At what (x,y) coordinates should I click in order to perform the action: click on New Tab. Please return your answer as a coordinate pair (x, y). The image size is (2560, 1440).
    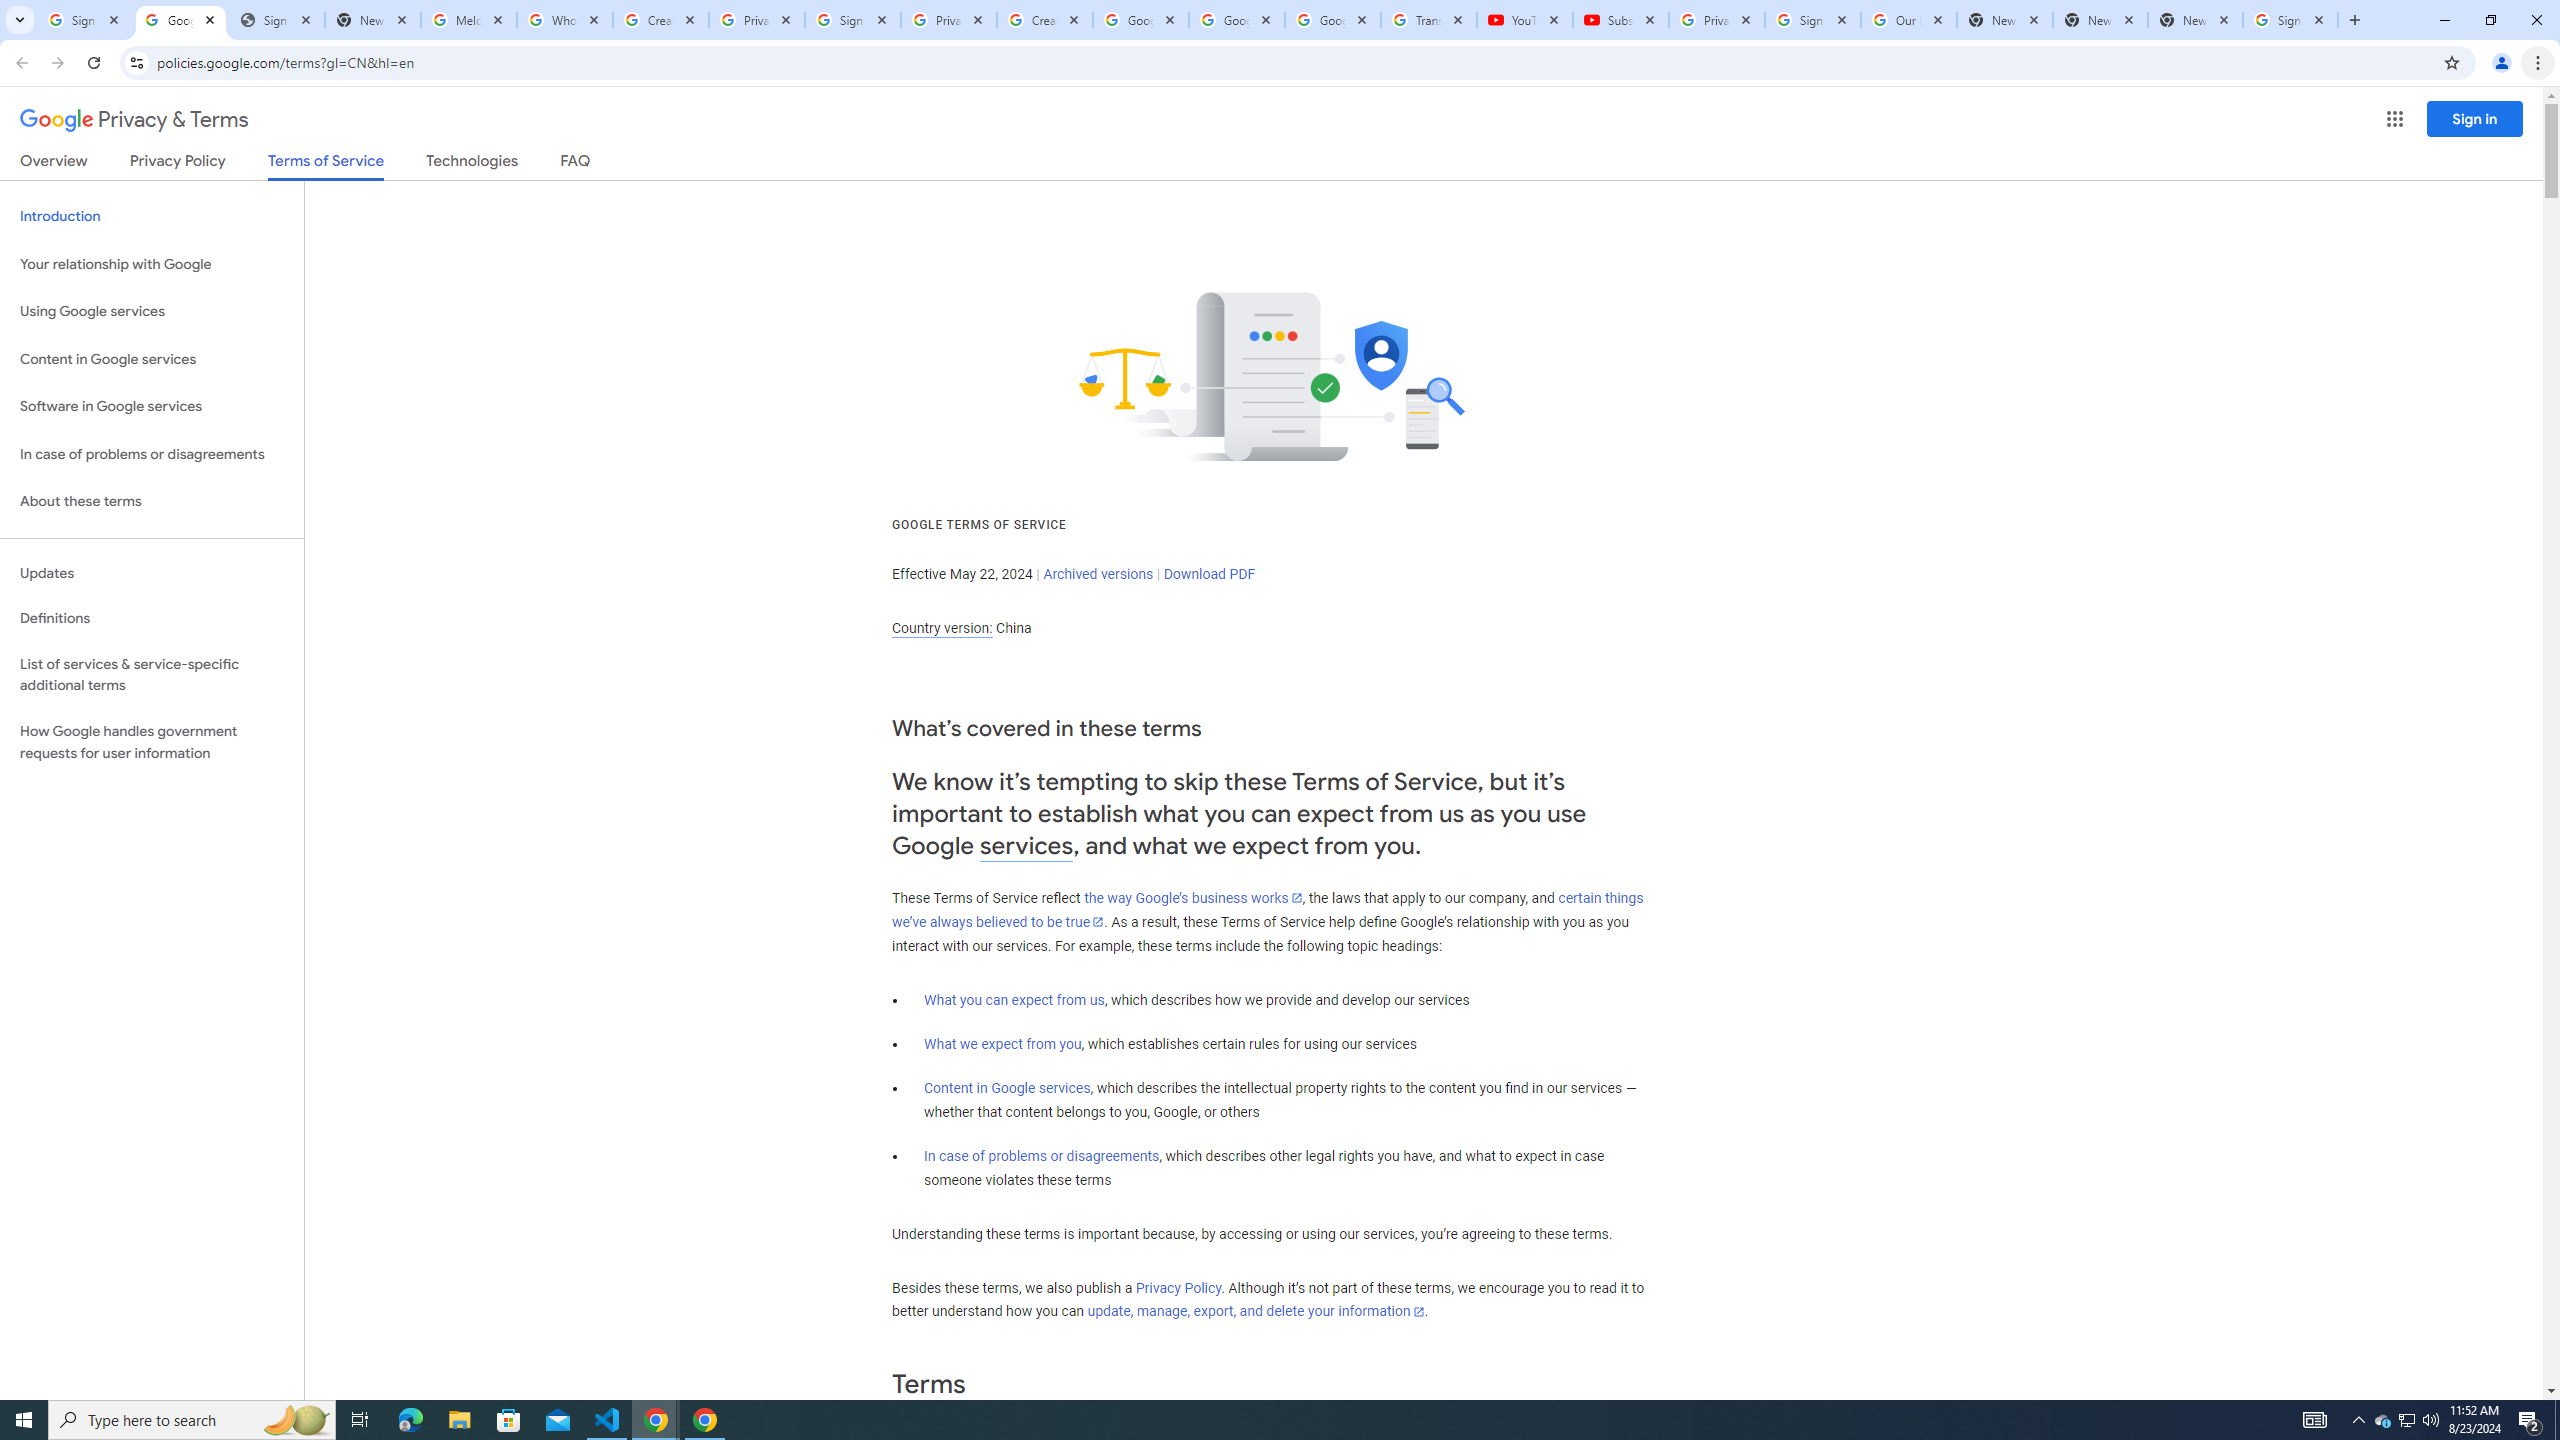
    Looking at the image, I should click on (2354, 20).